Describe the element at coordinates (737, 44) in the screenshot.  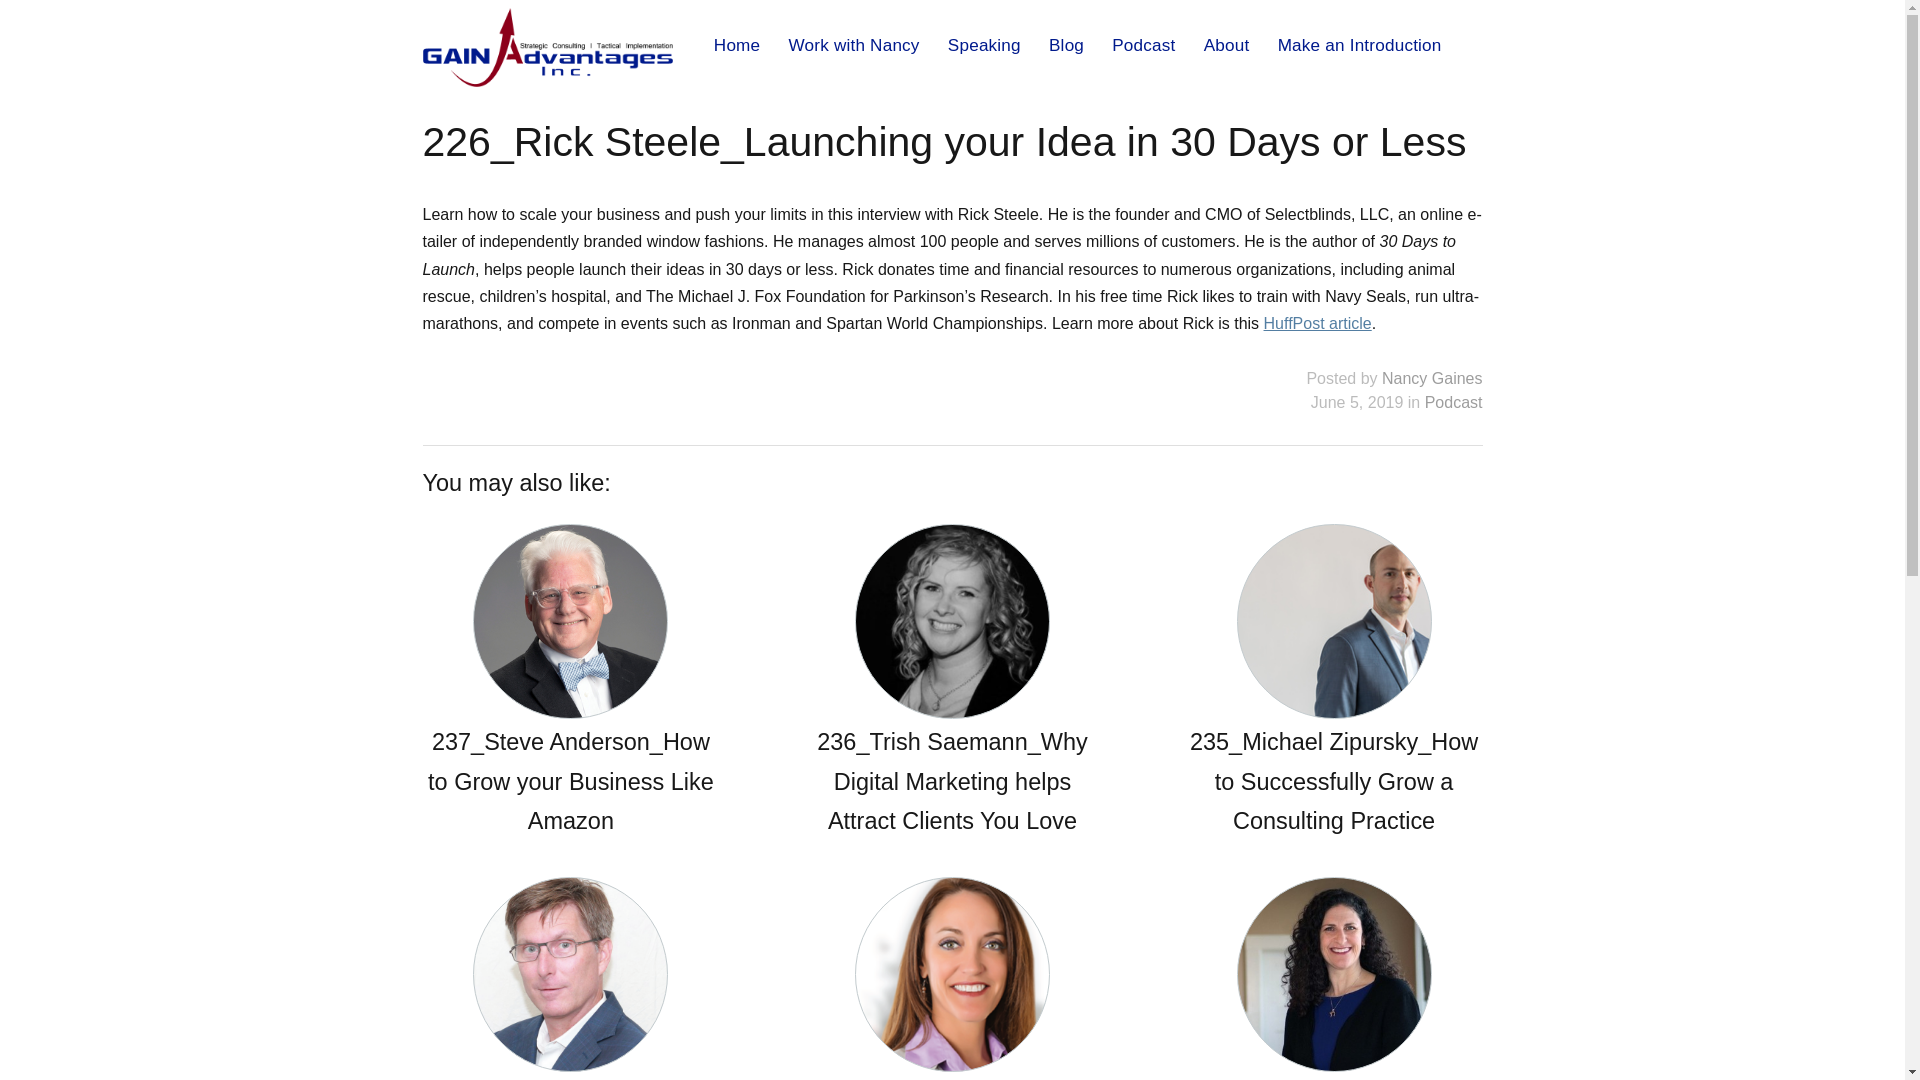
I see `Home` at that location.